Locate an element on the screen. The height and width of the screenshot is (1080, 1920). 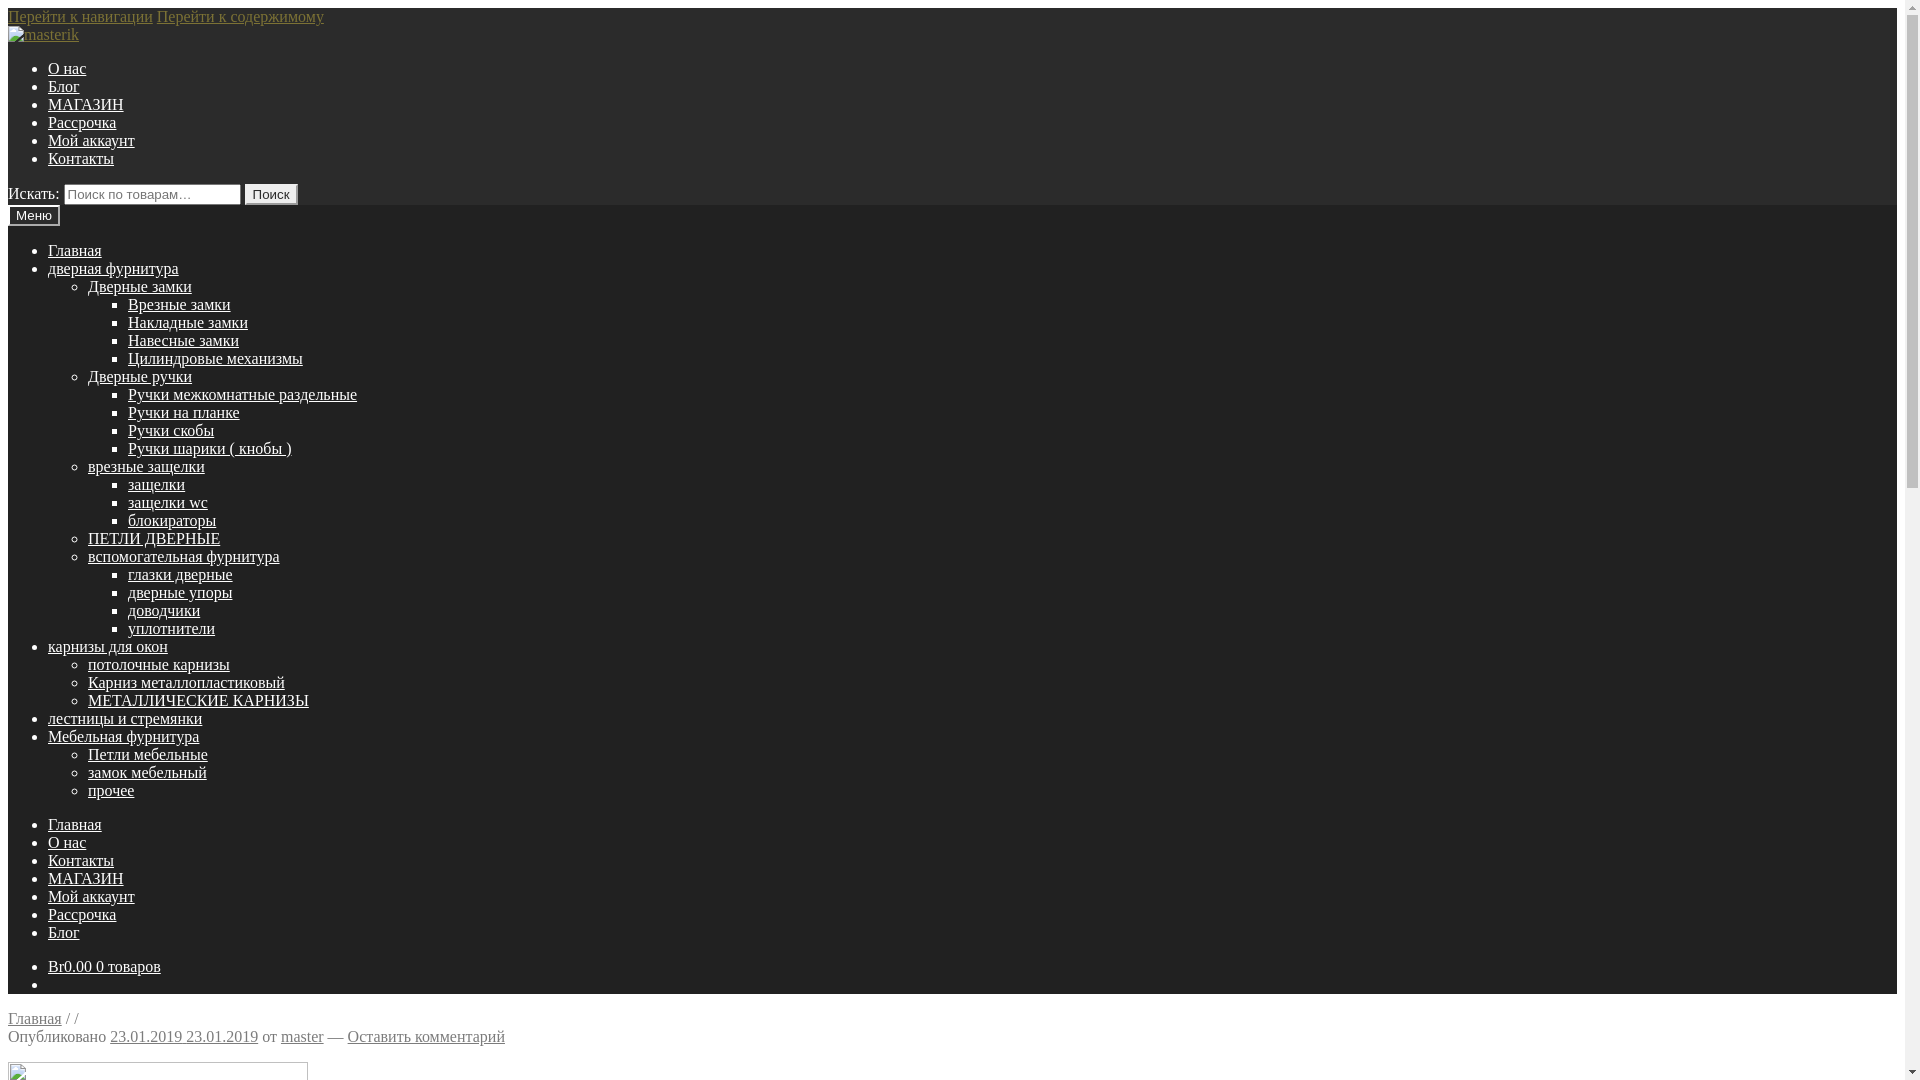
master is located at coordinates (302, 1036).